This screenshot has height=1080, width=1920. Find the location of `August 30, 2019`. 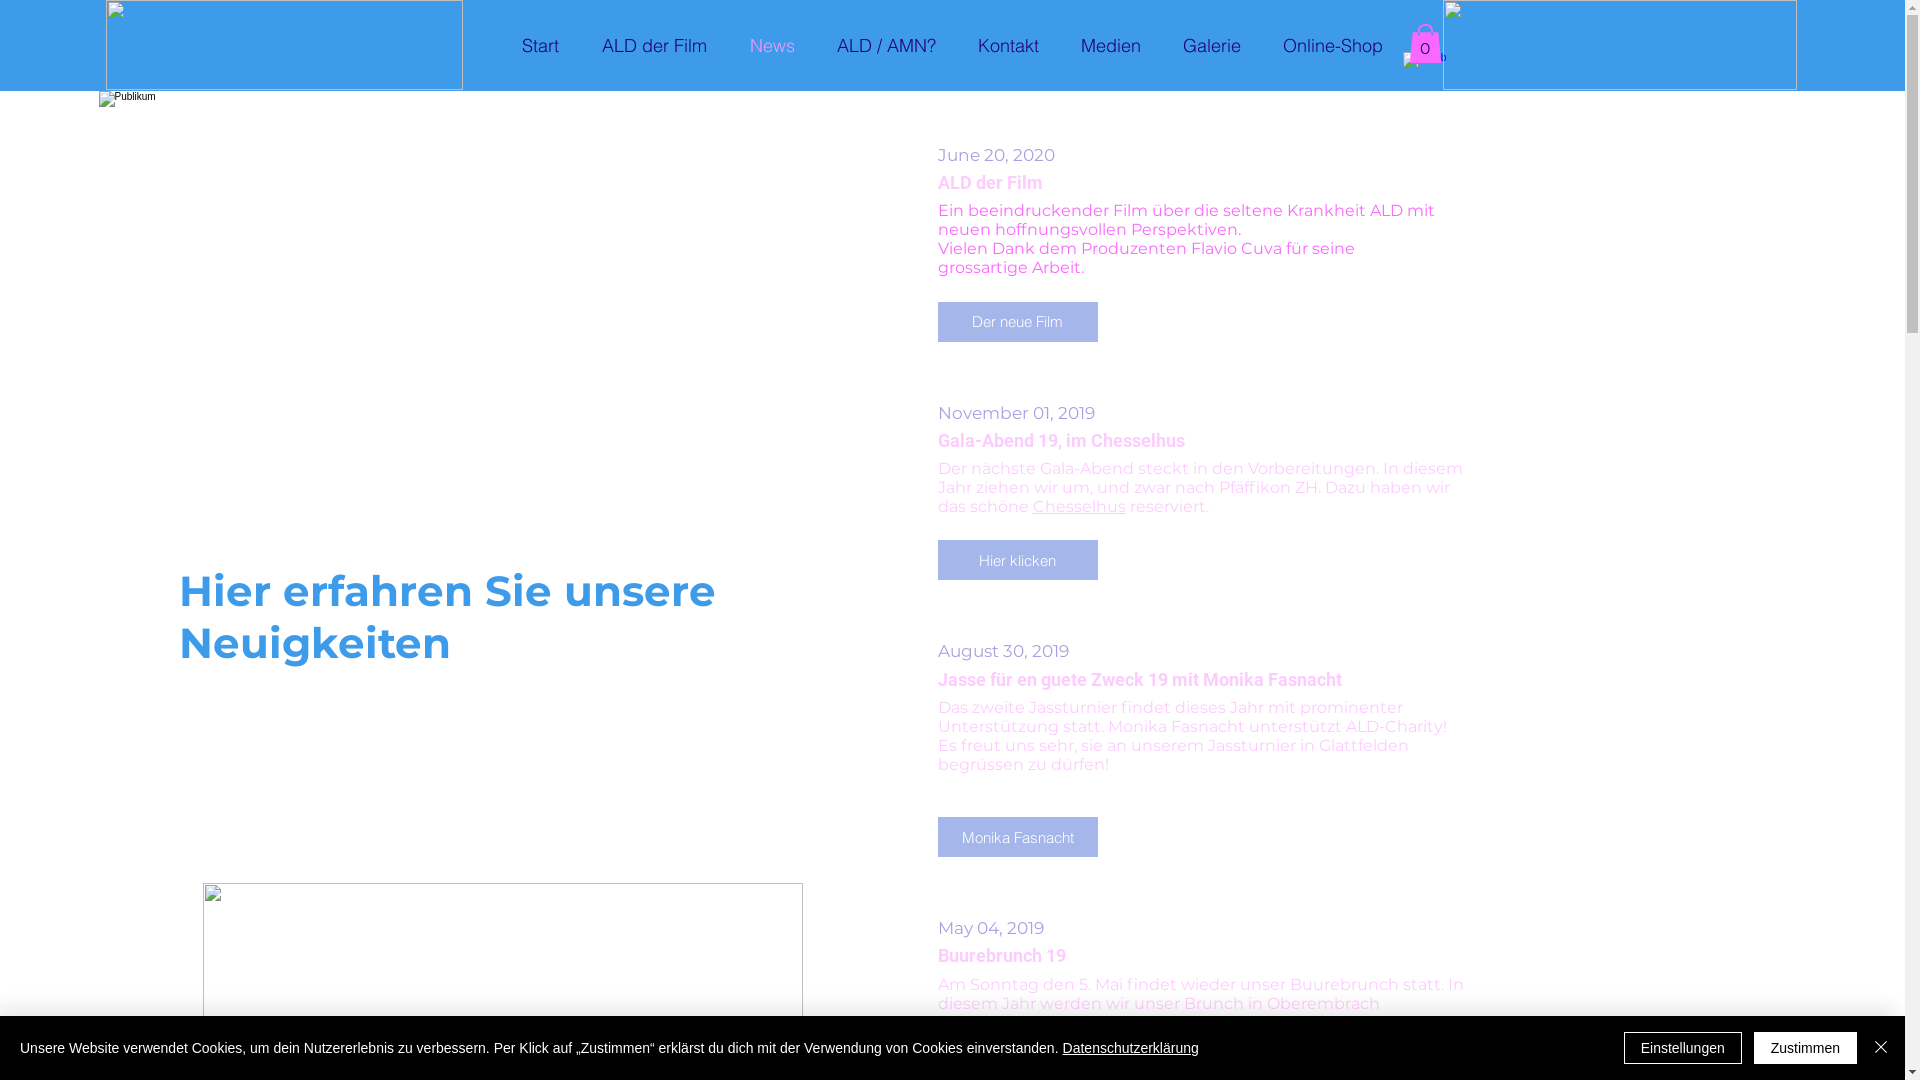

August 30, 2019 is located at coordinates (1204, 651).